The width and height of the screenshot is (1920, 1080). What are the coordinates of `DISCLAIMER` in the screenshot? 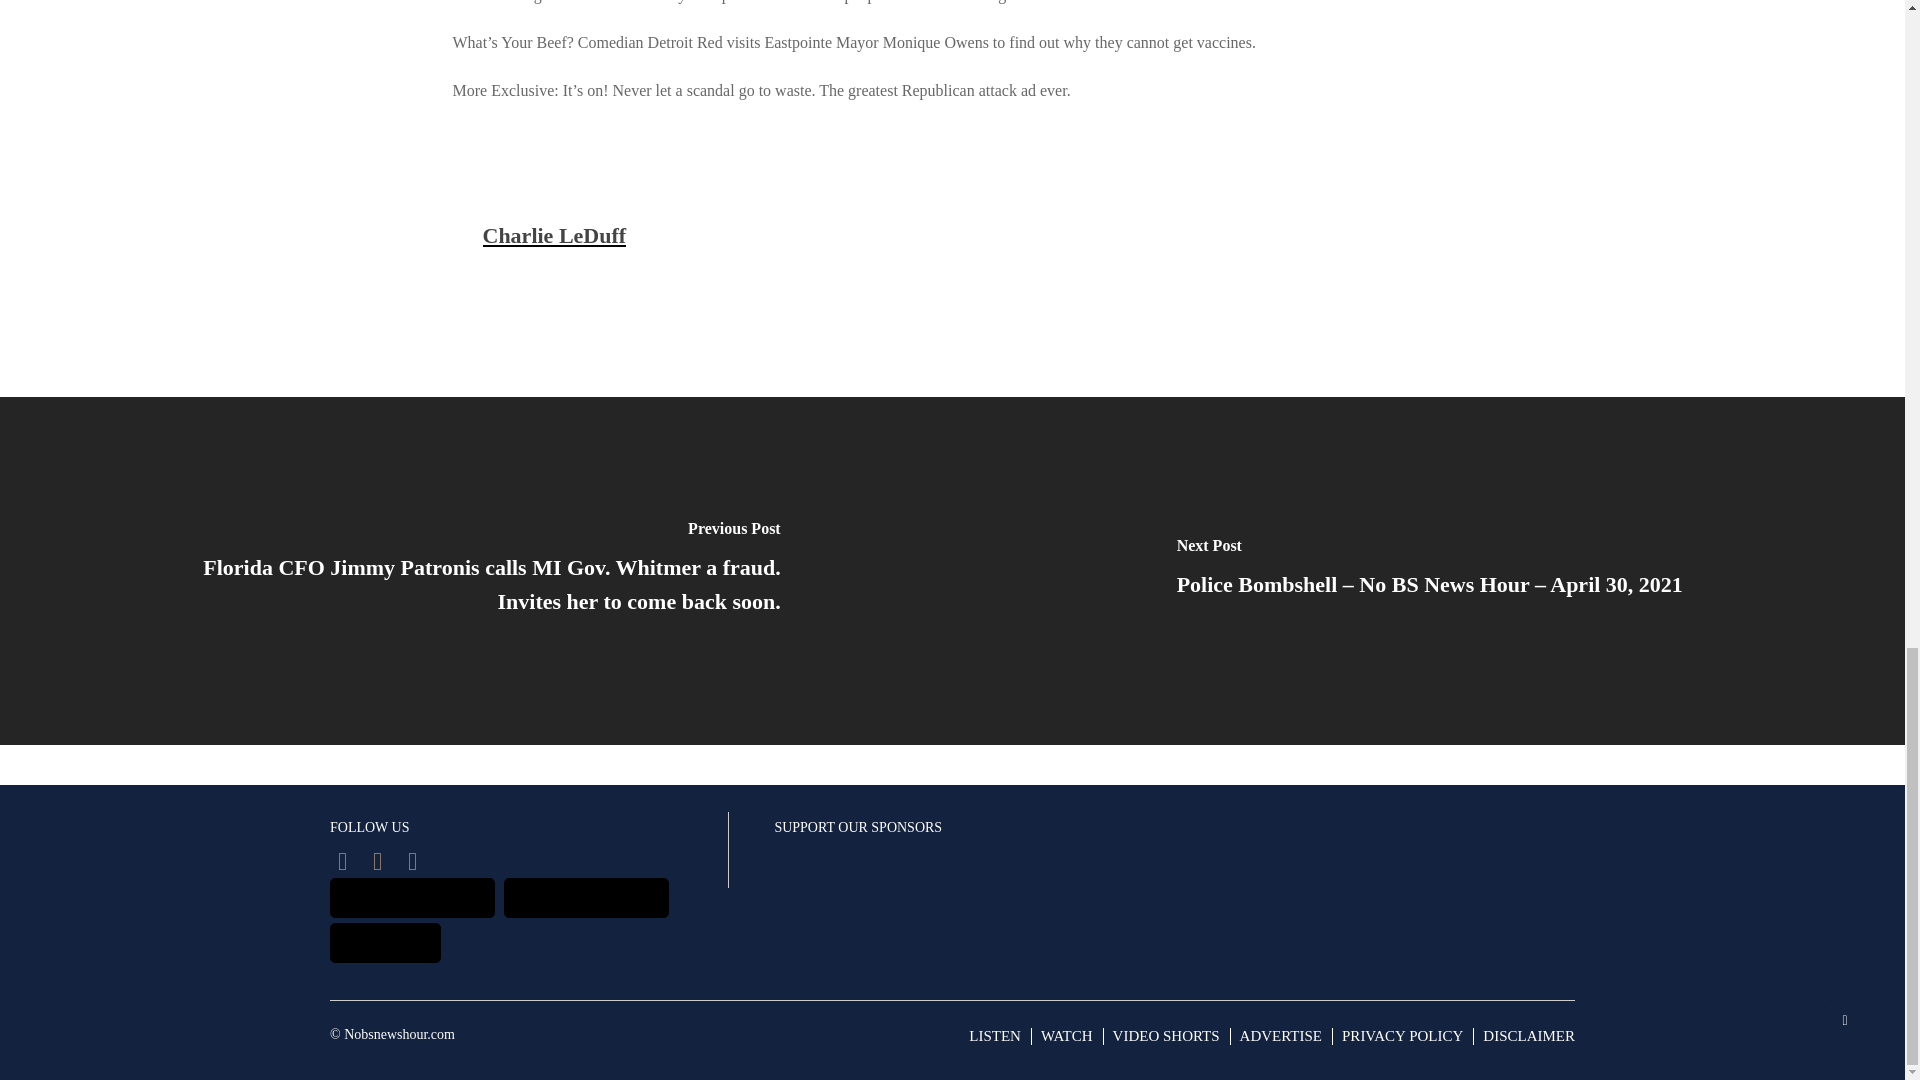 It's located at (1528, 1036).